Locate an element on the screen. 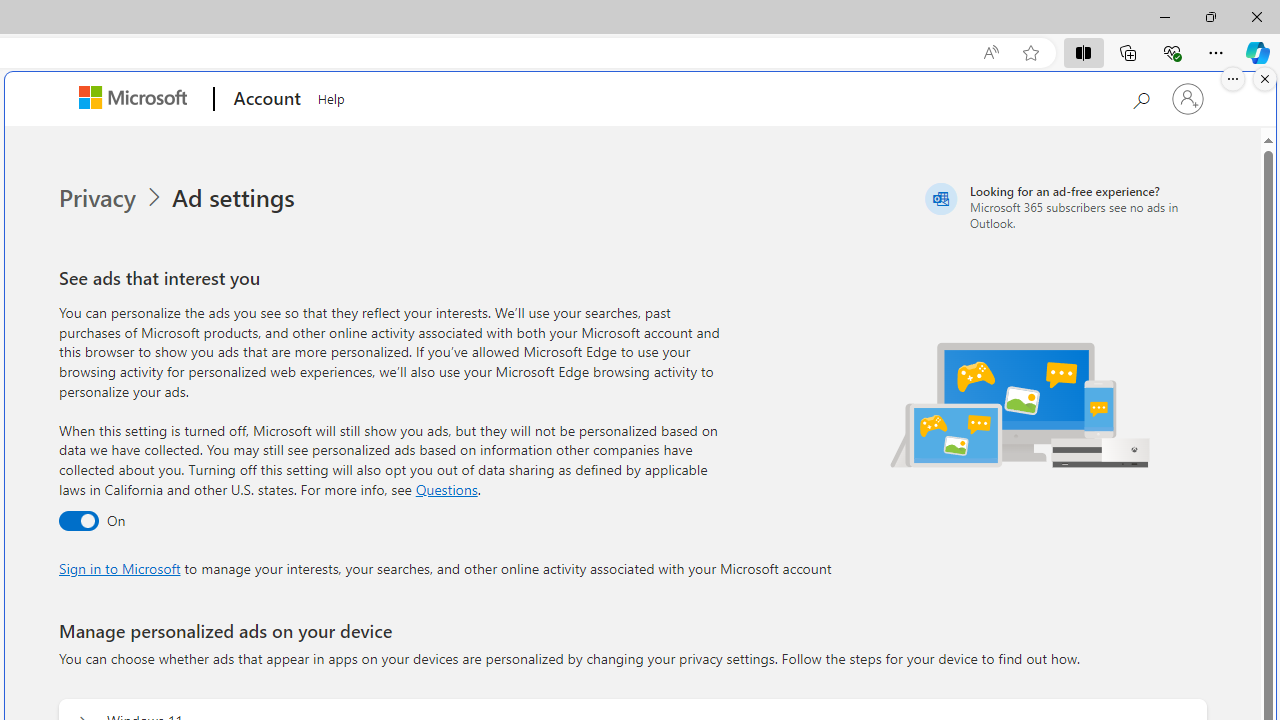 This screenshot has width=1280, height=720. Microsoft is located at coordinates (136, 99).